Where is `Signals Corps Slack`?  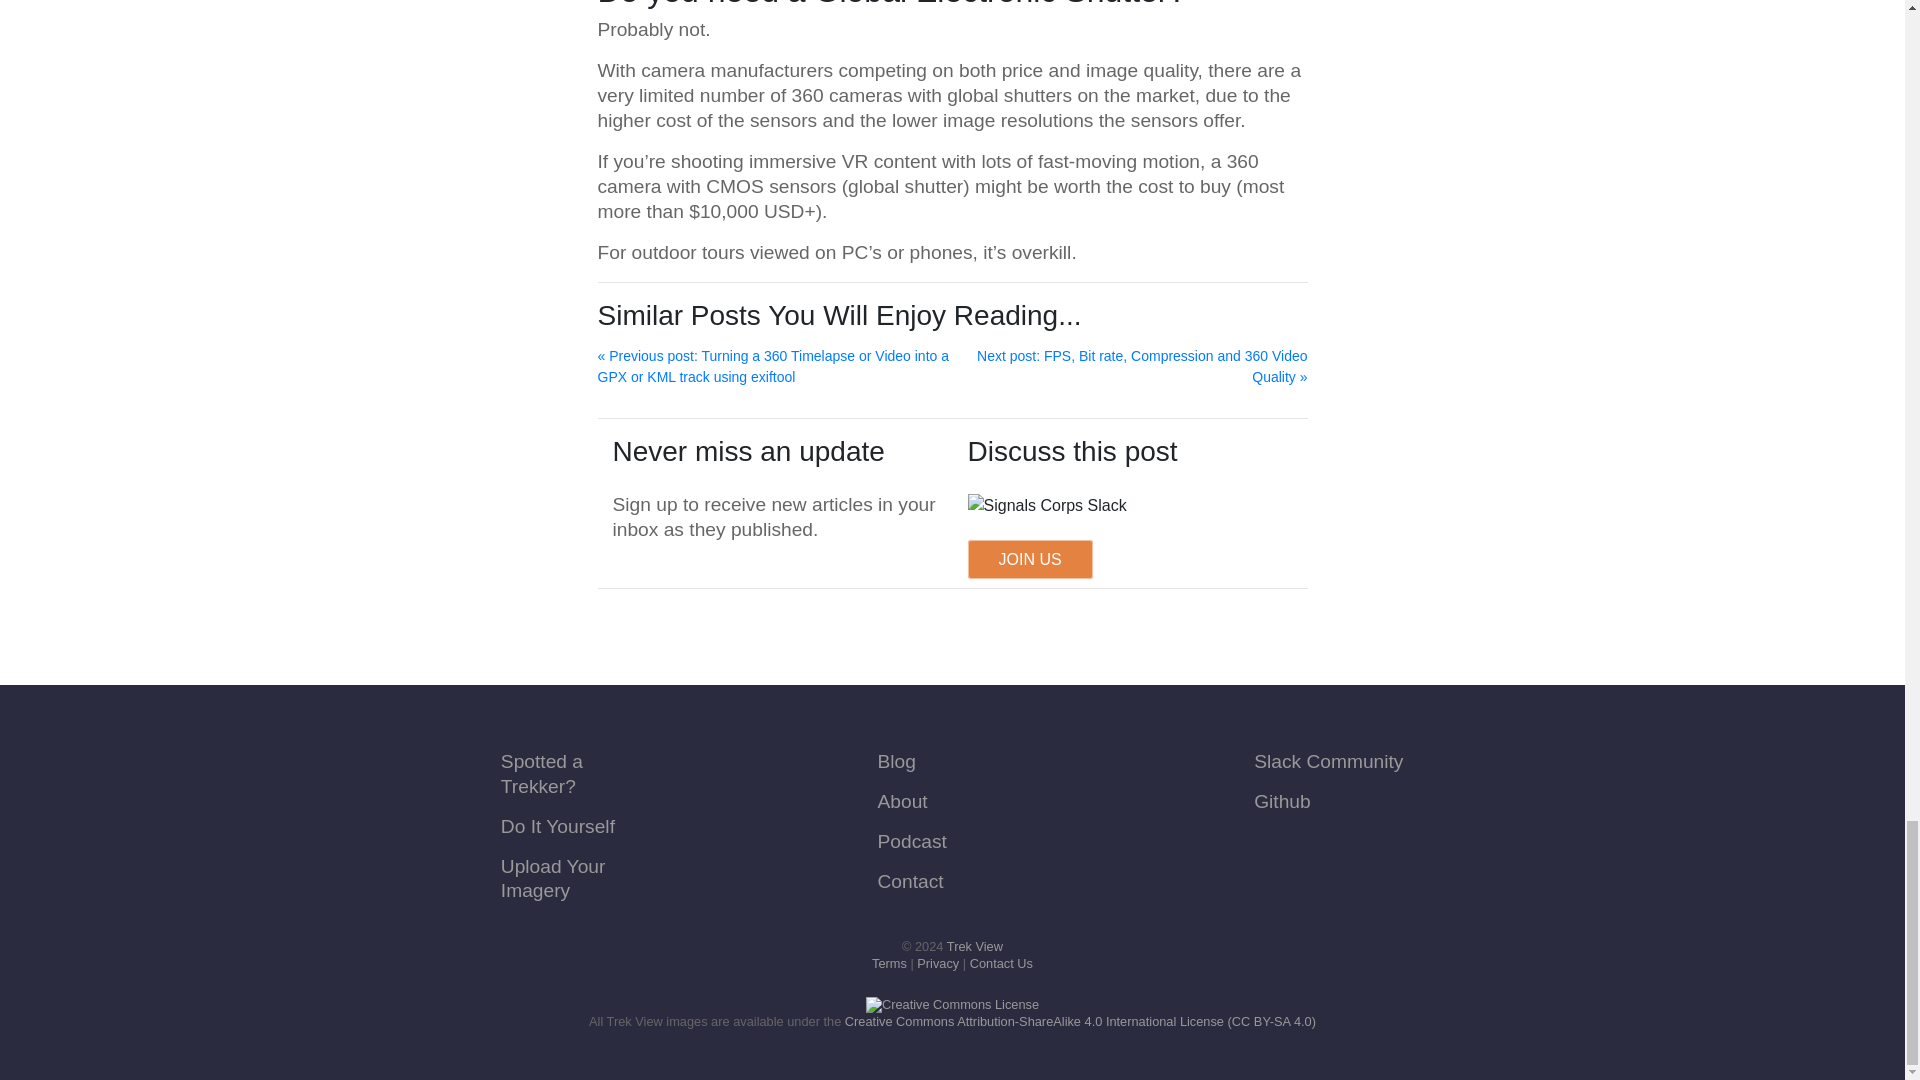 Signals Corps Slack is located at coordinates (1047, 506).